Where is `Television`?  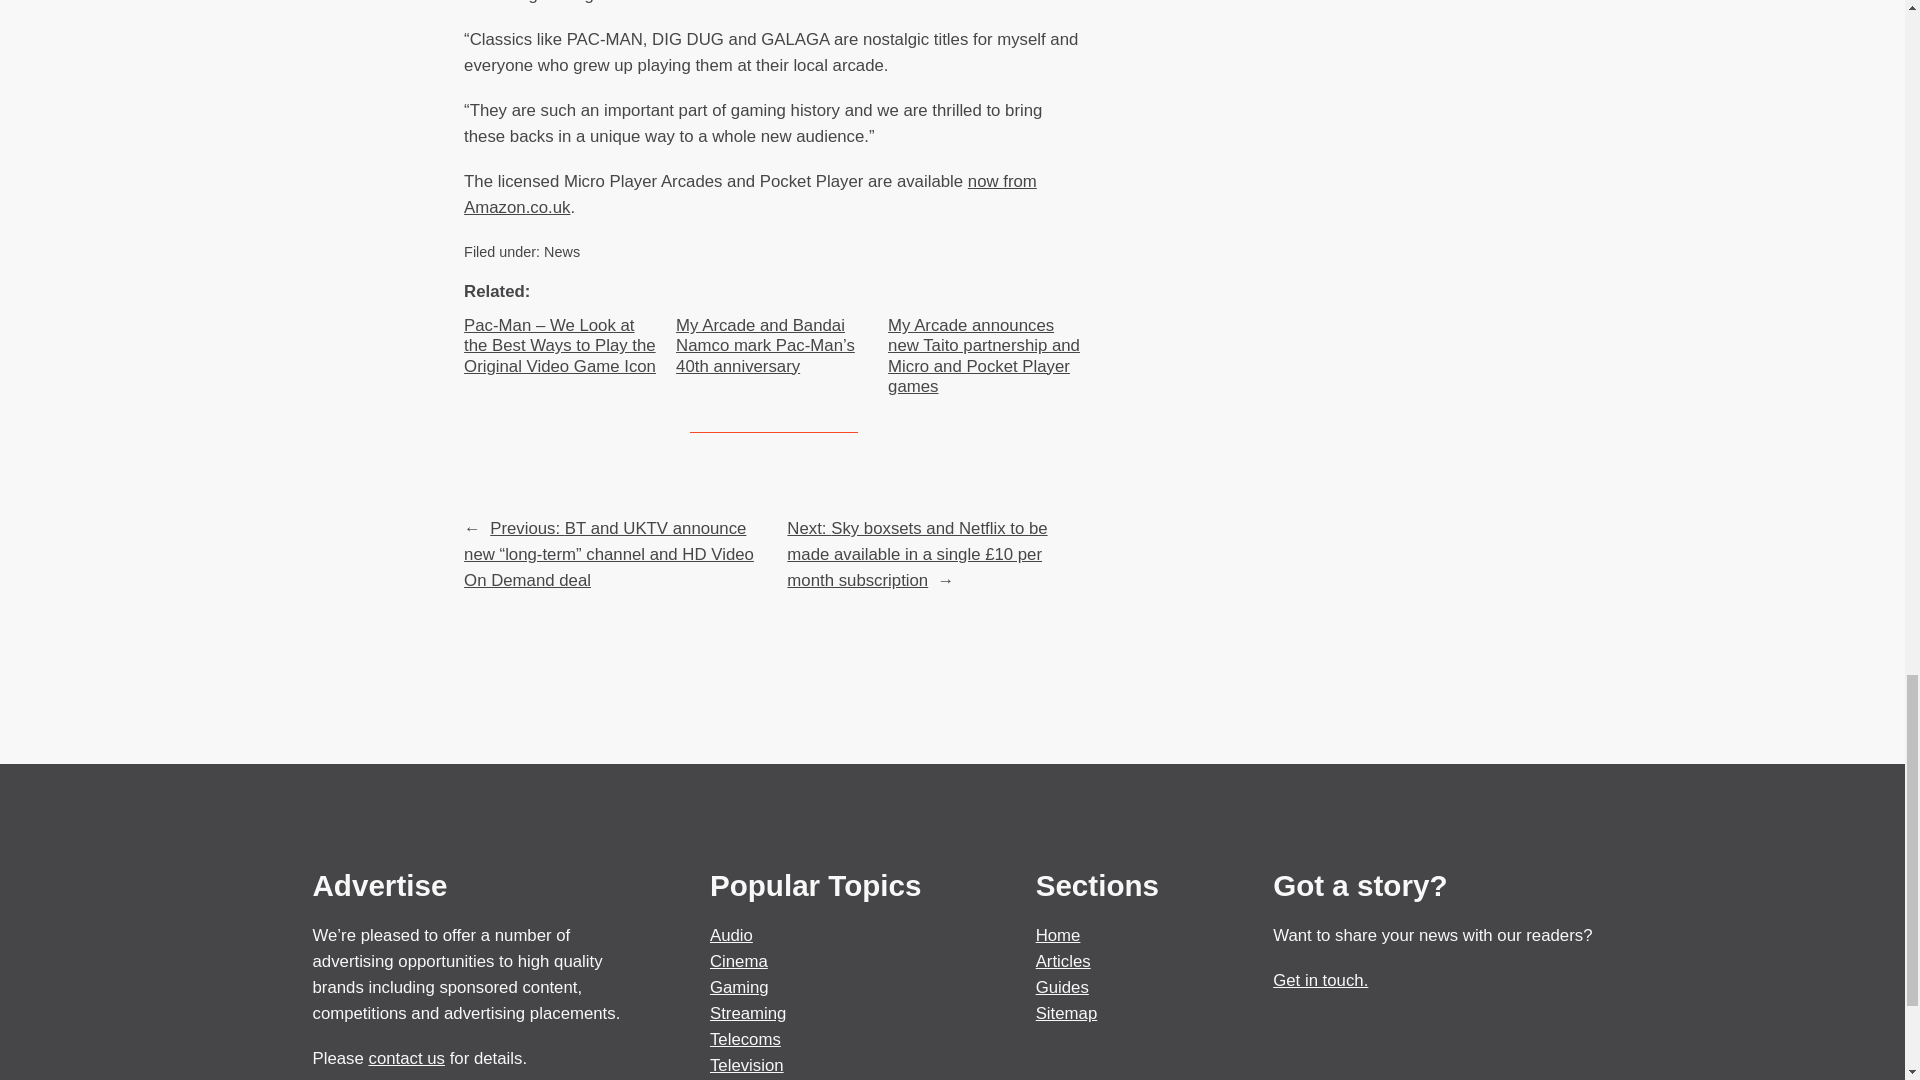 Television is located at coordinates (746, 1065).